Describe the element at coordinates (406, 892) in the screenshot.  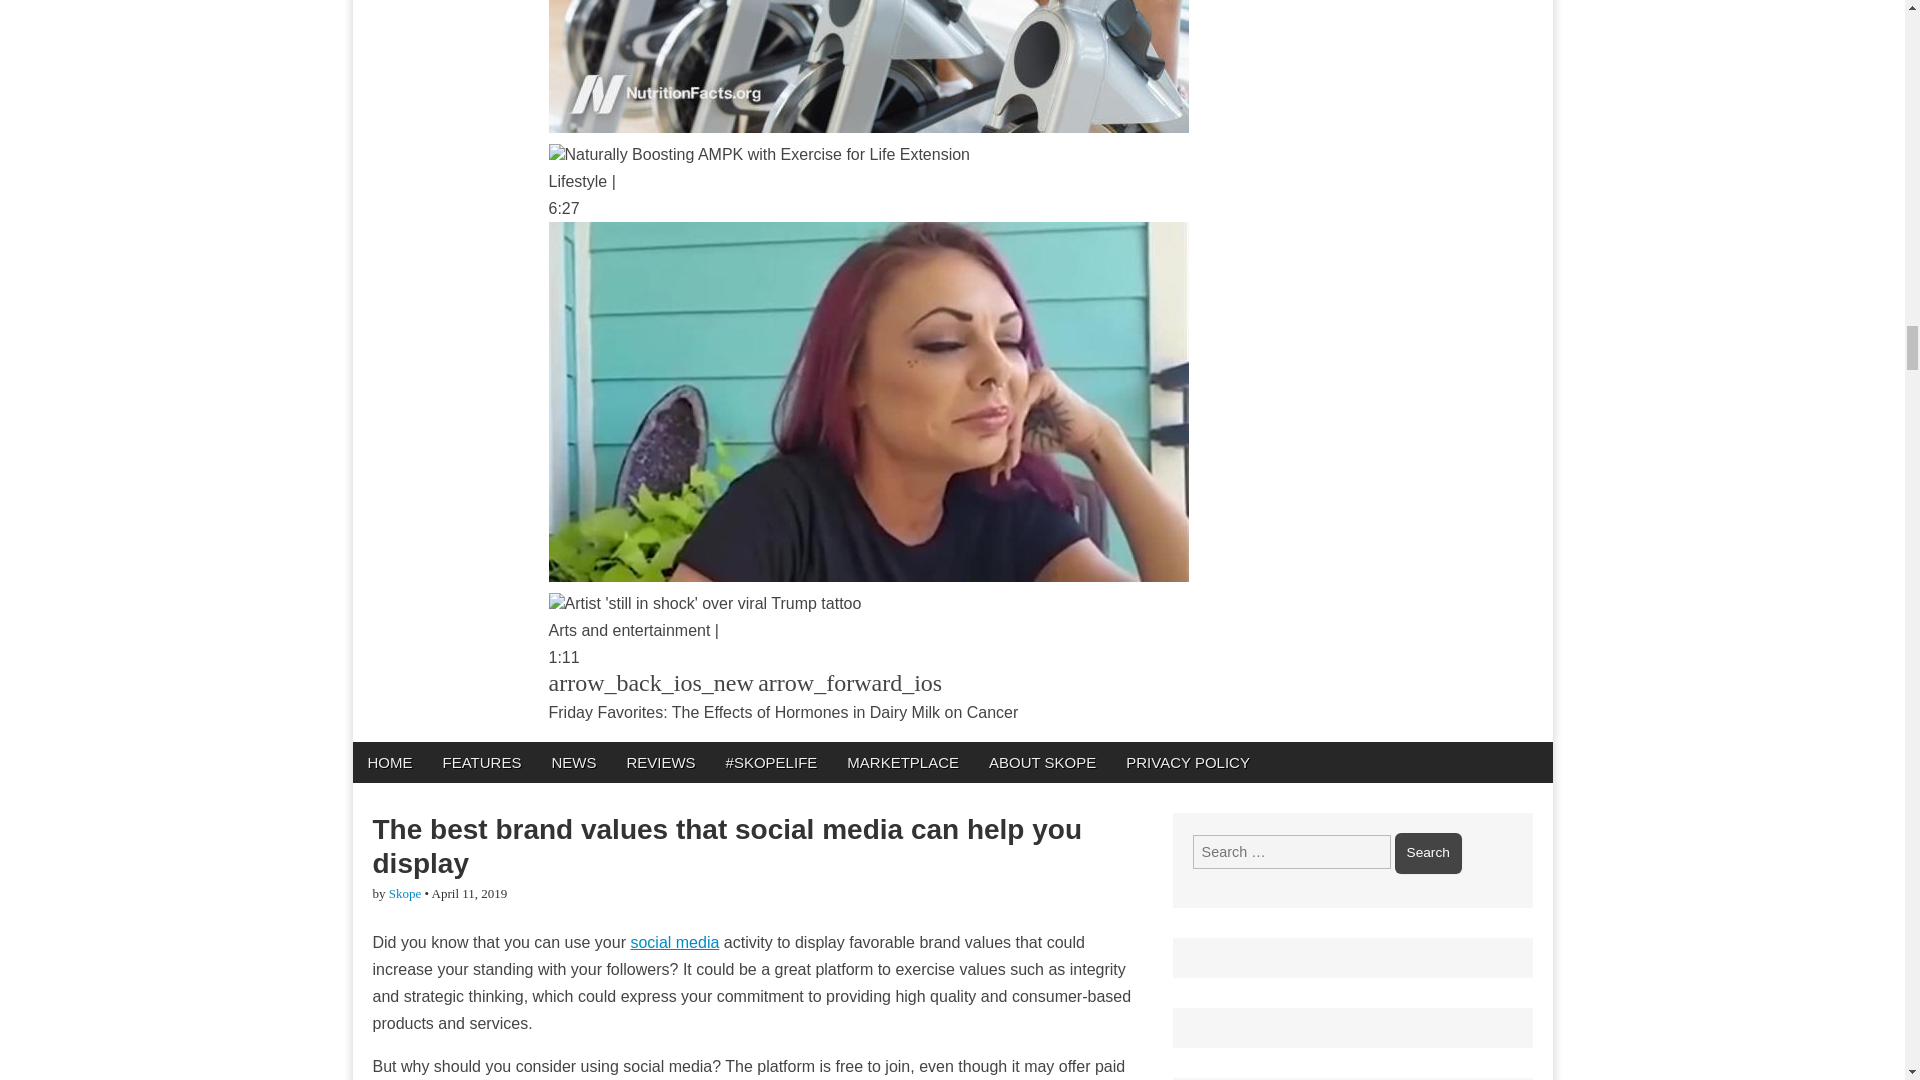
I see `Skope` at that location.